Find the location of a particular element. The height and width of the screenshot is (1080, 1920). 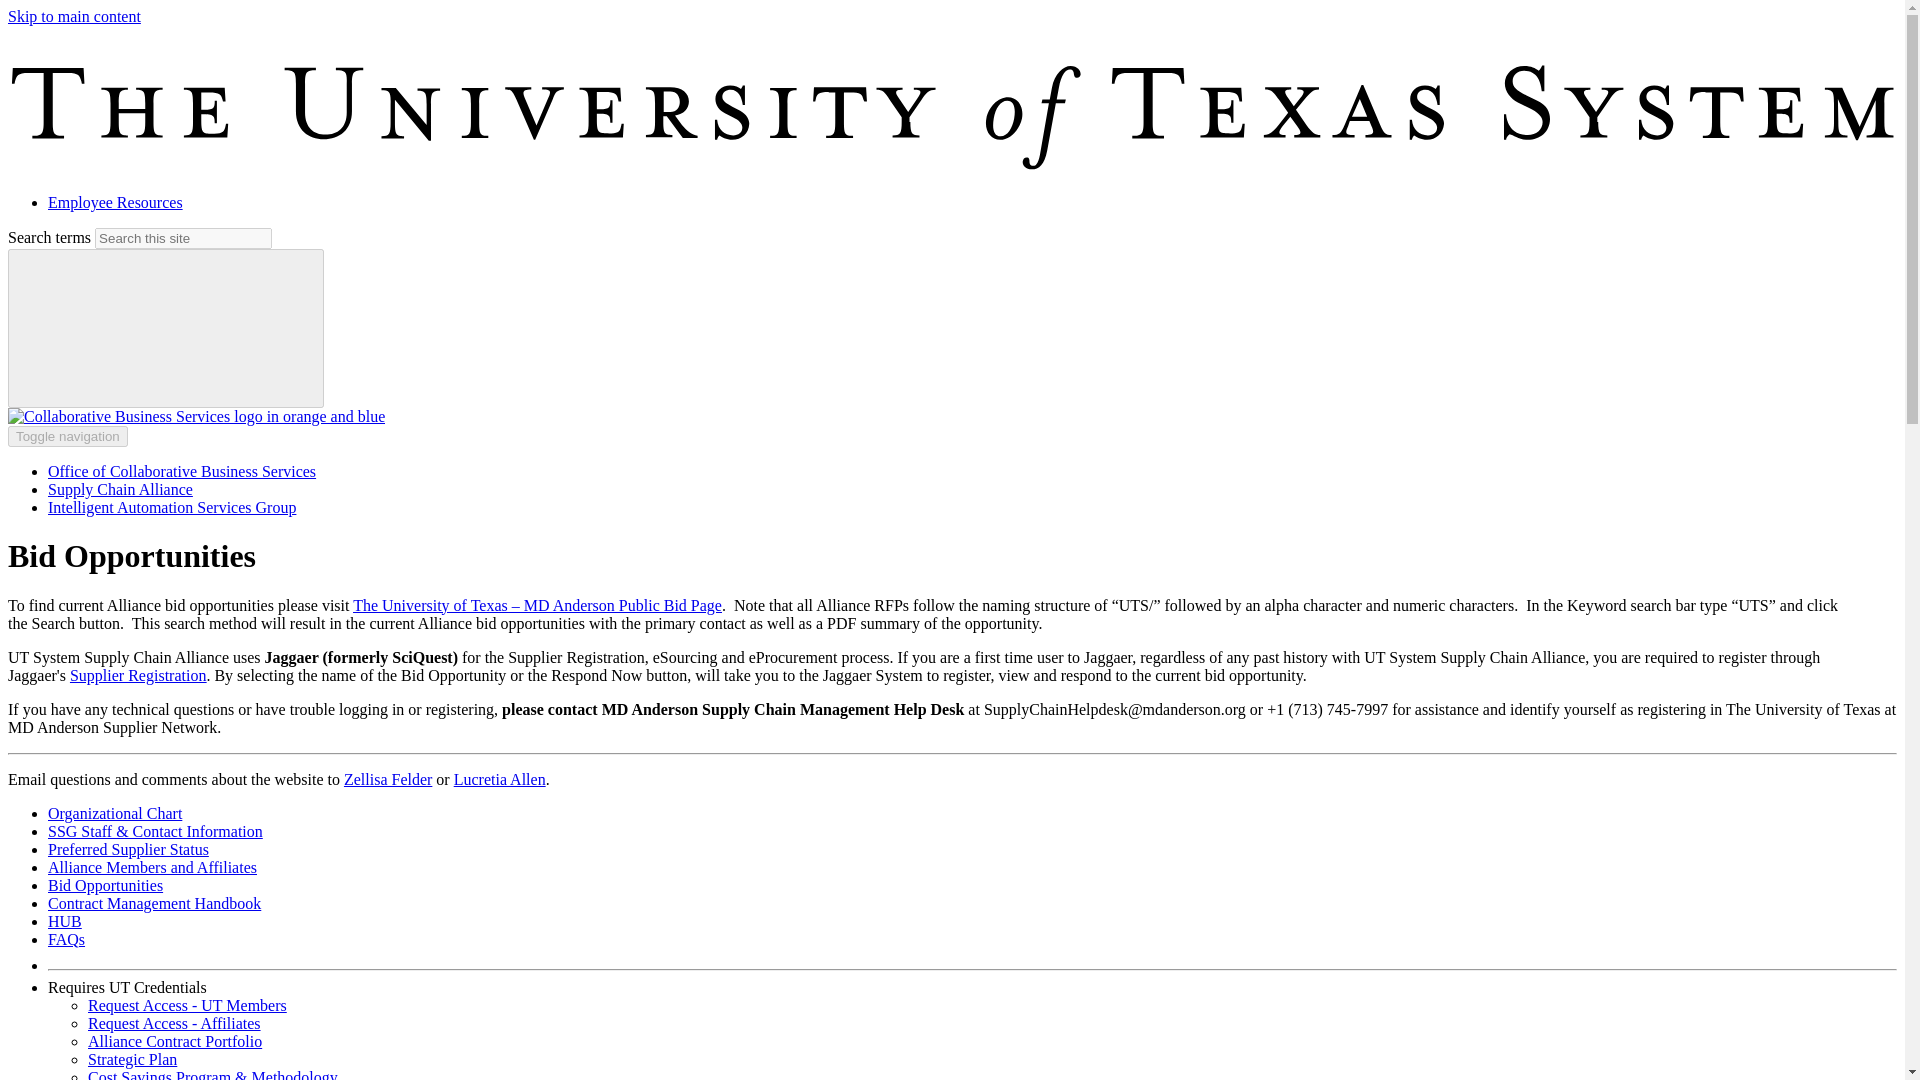

Alliance Contract Portfolio is located at coordinates (174, 1040).